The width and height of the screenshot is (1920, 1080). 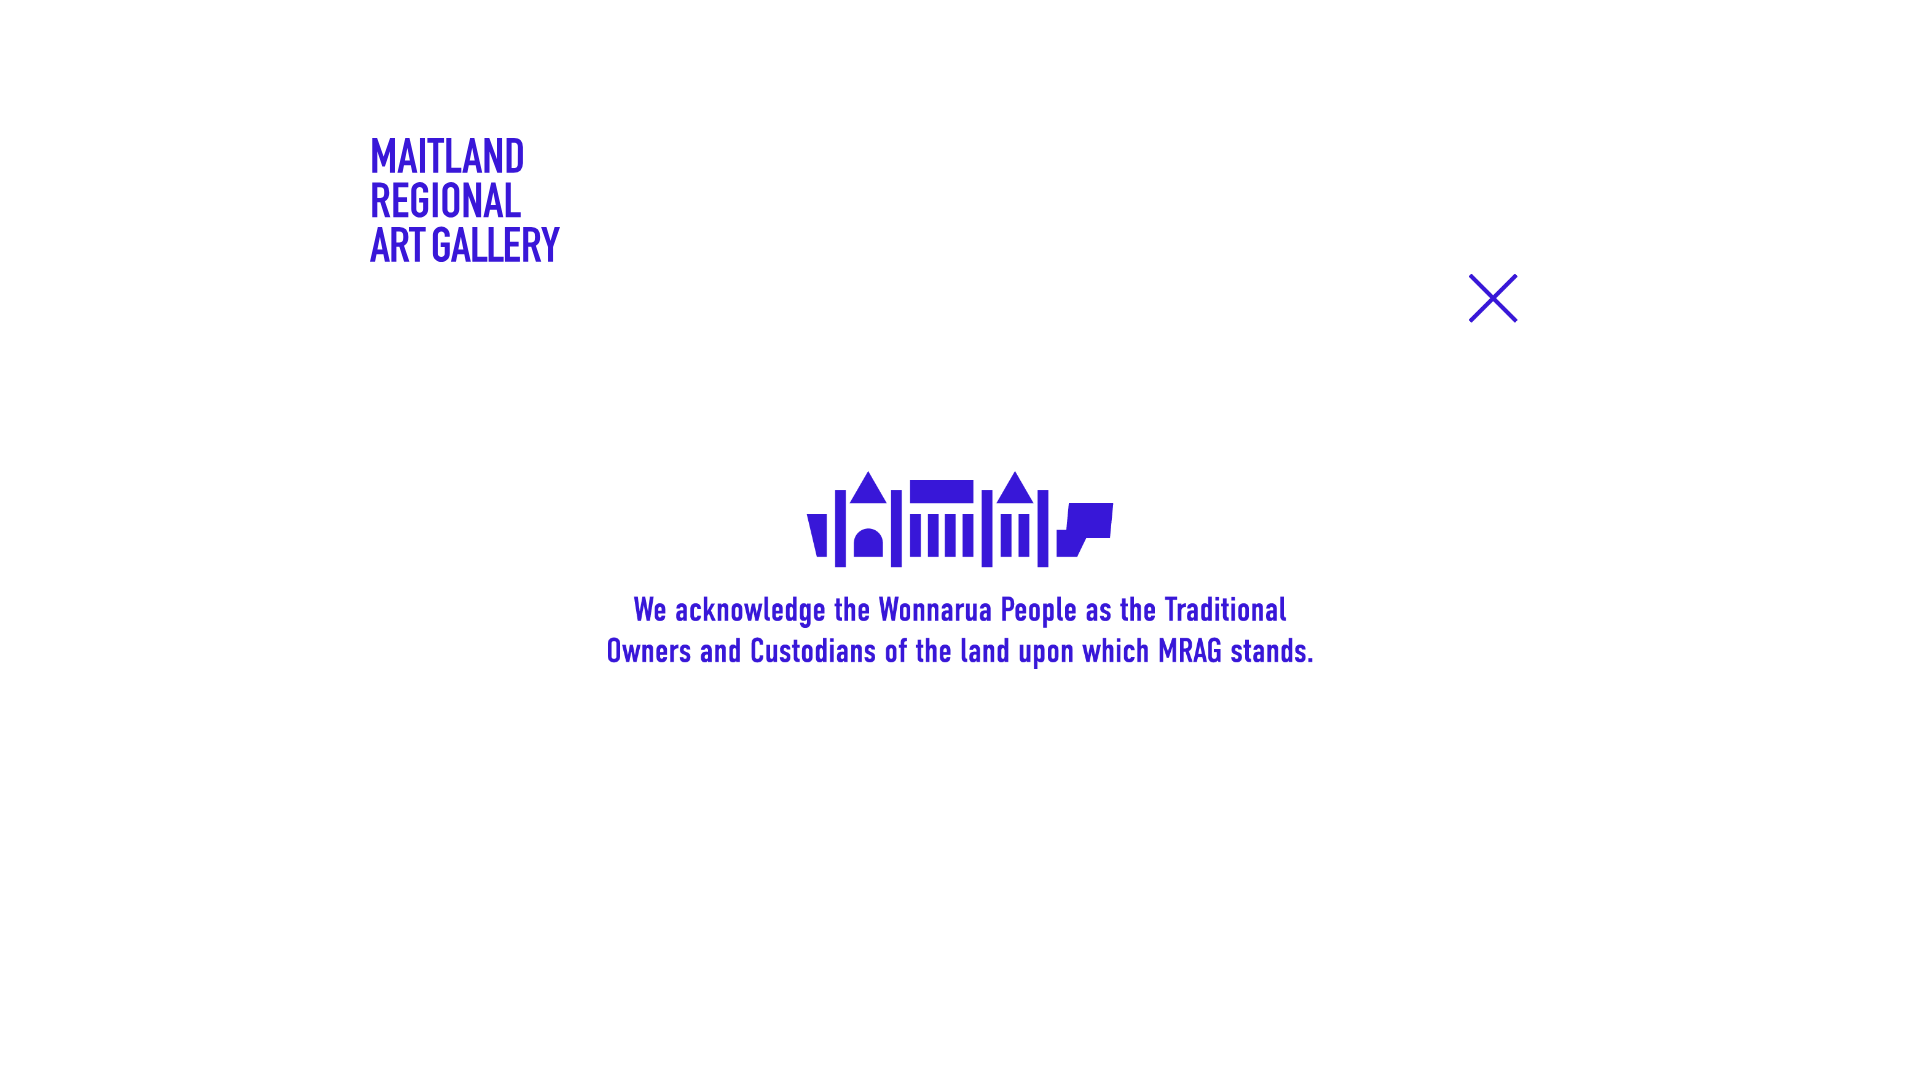 I want to click on Support Us, so click(x=1397, y=254).